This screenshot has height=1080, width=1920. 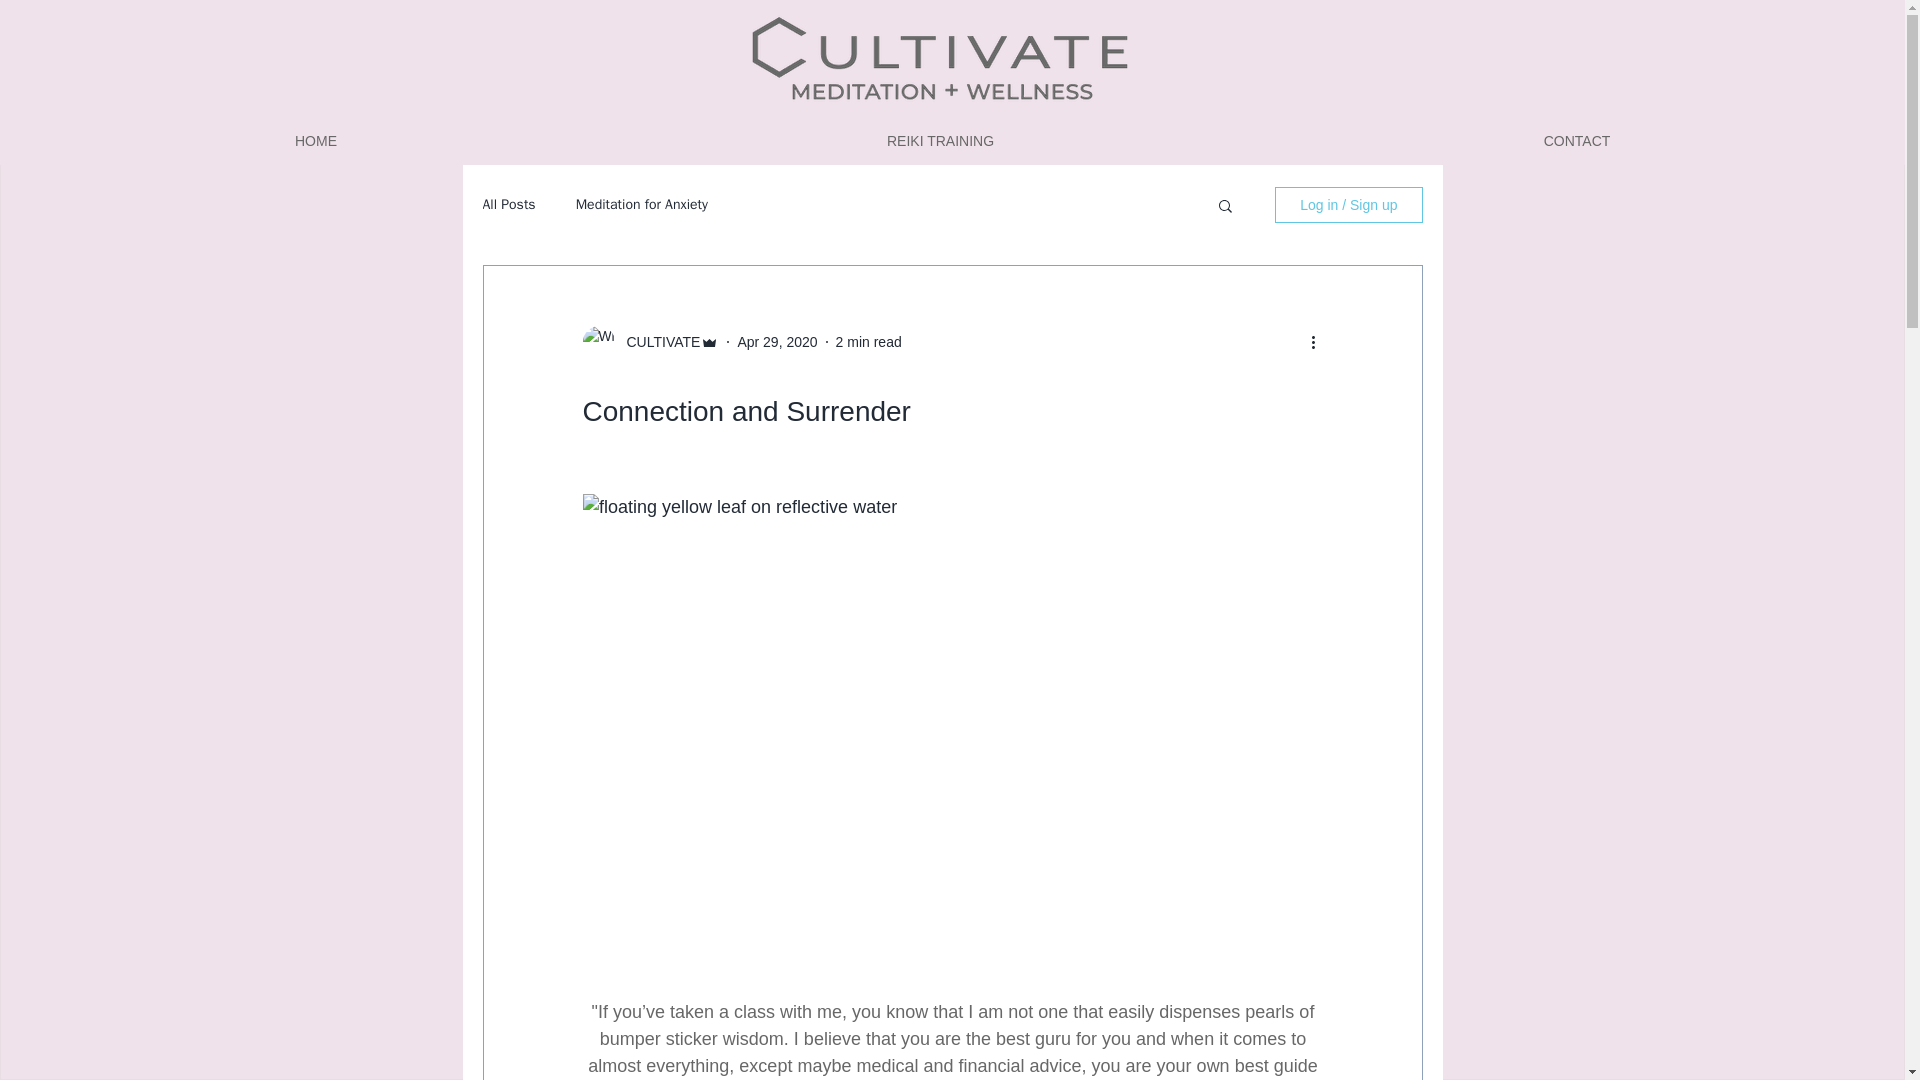 What do you see at coordinates (1577, 140) in the screenshot?
I see `CONTACT` at bounding box center [1577, 140].